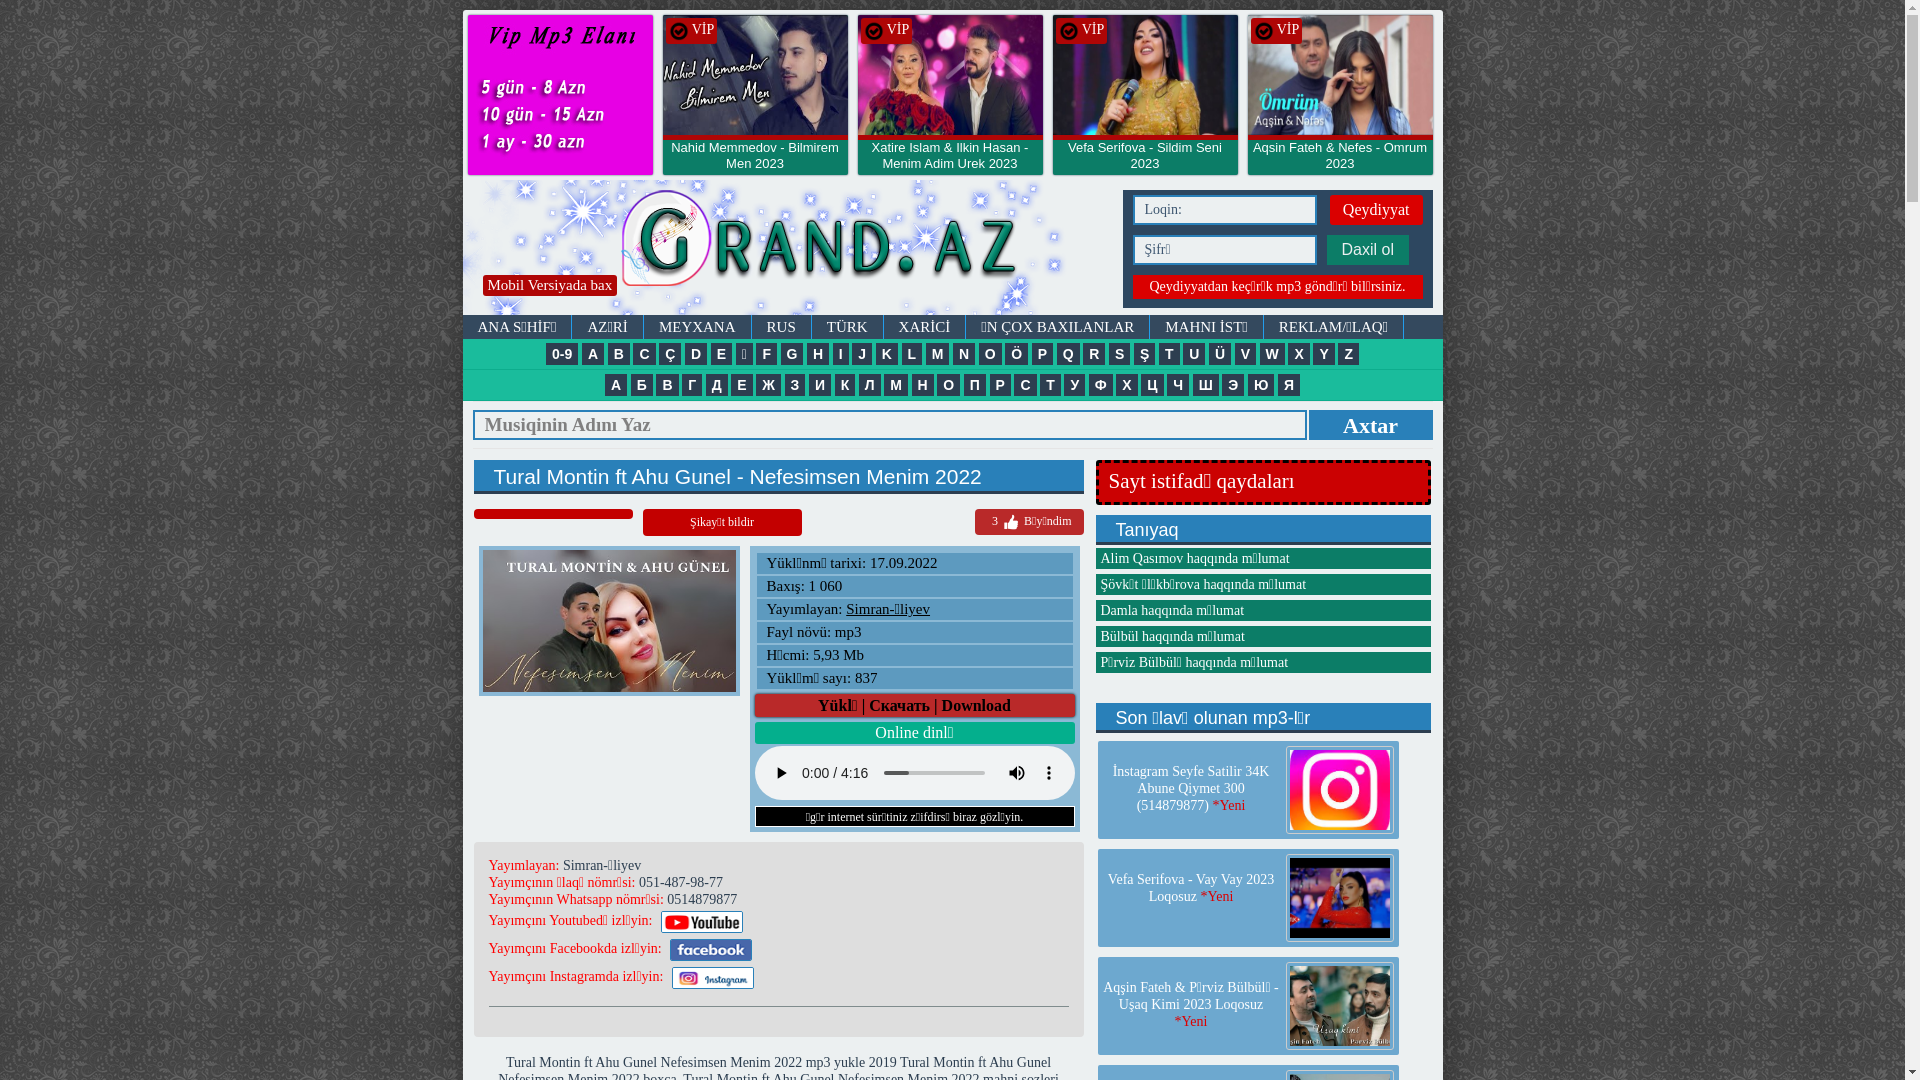 The height and width of the screenshot is (1080, 1920). Describe the element at coordinates (862, 354) in the screenshot. I see `J` at that location.